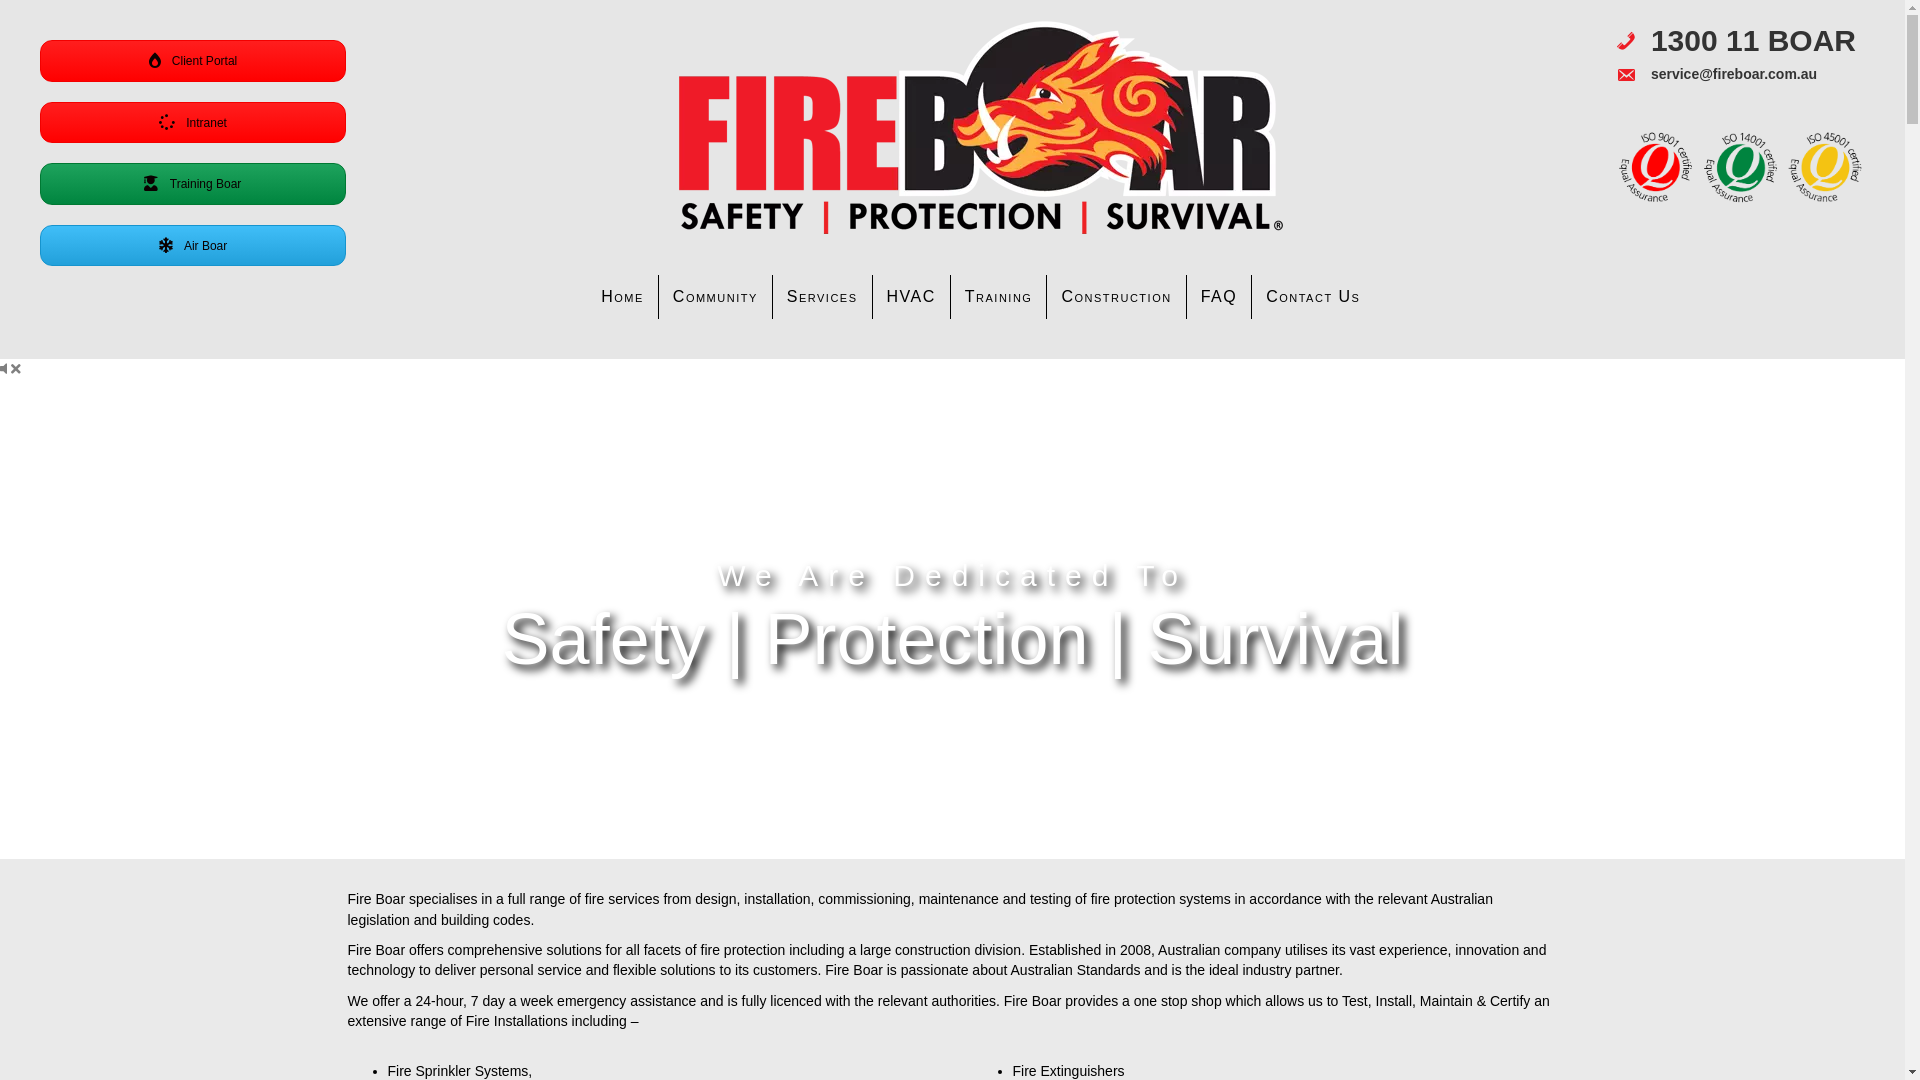  Describe the element at coordinates (912, 297) in the screenshot. I see `HVAC` at that location.